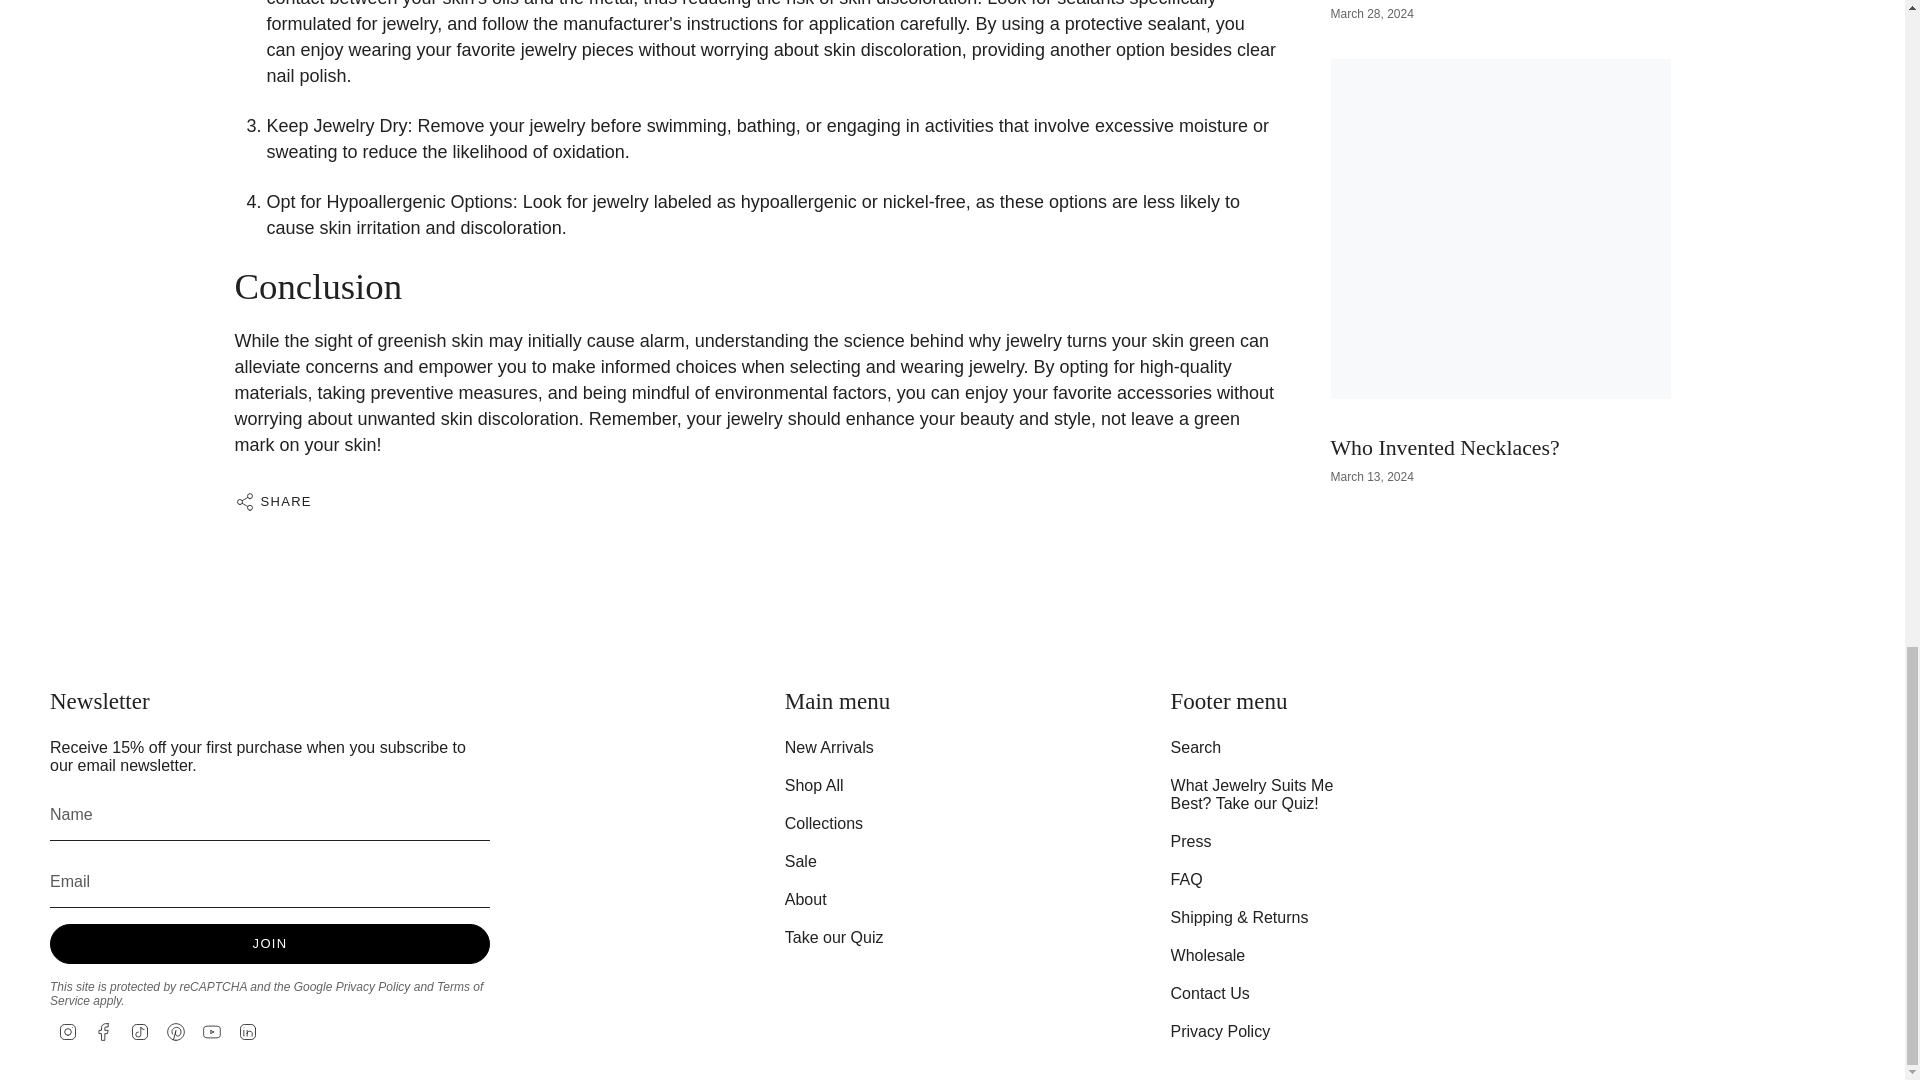 The height and width of the screenshot is (1080, 1920). What do you see at coordinates (1444, 315) in the screenshot?
I see `Who Invented Necklaces?` at bounding box center [1444, 315].